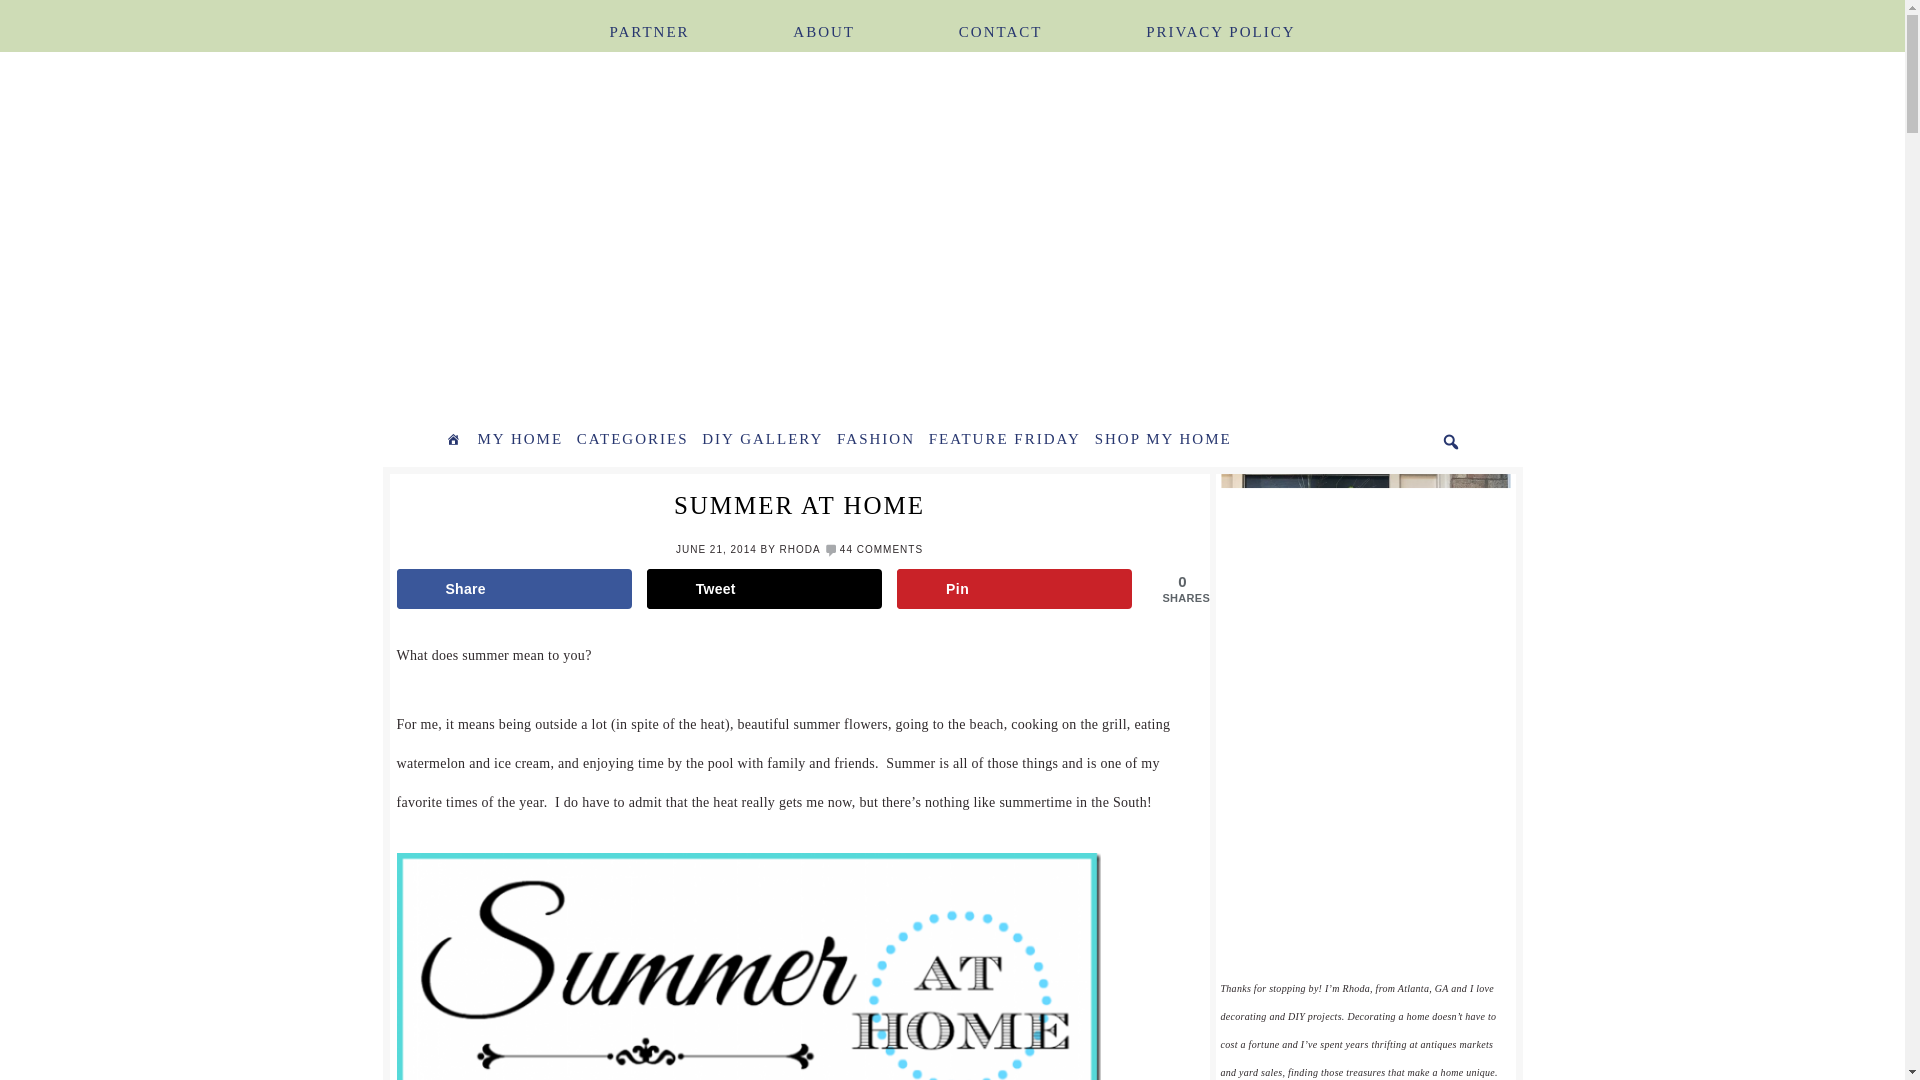 This screenshot has height=1080, width=1920. What do you see at coordinates (1004, 441) in the screenshot?
I see `FEATURE FRIDAY` at bounding box center [1004, 441].